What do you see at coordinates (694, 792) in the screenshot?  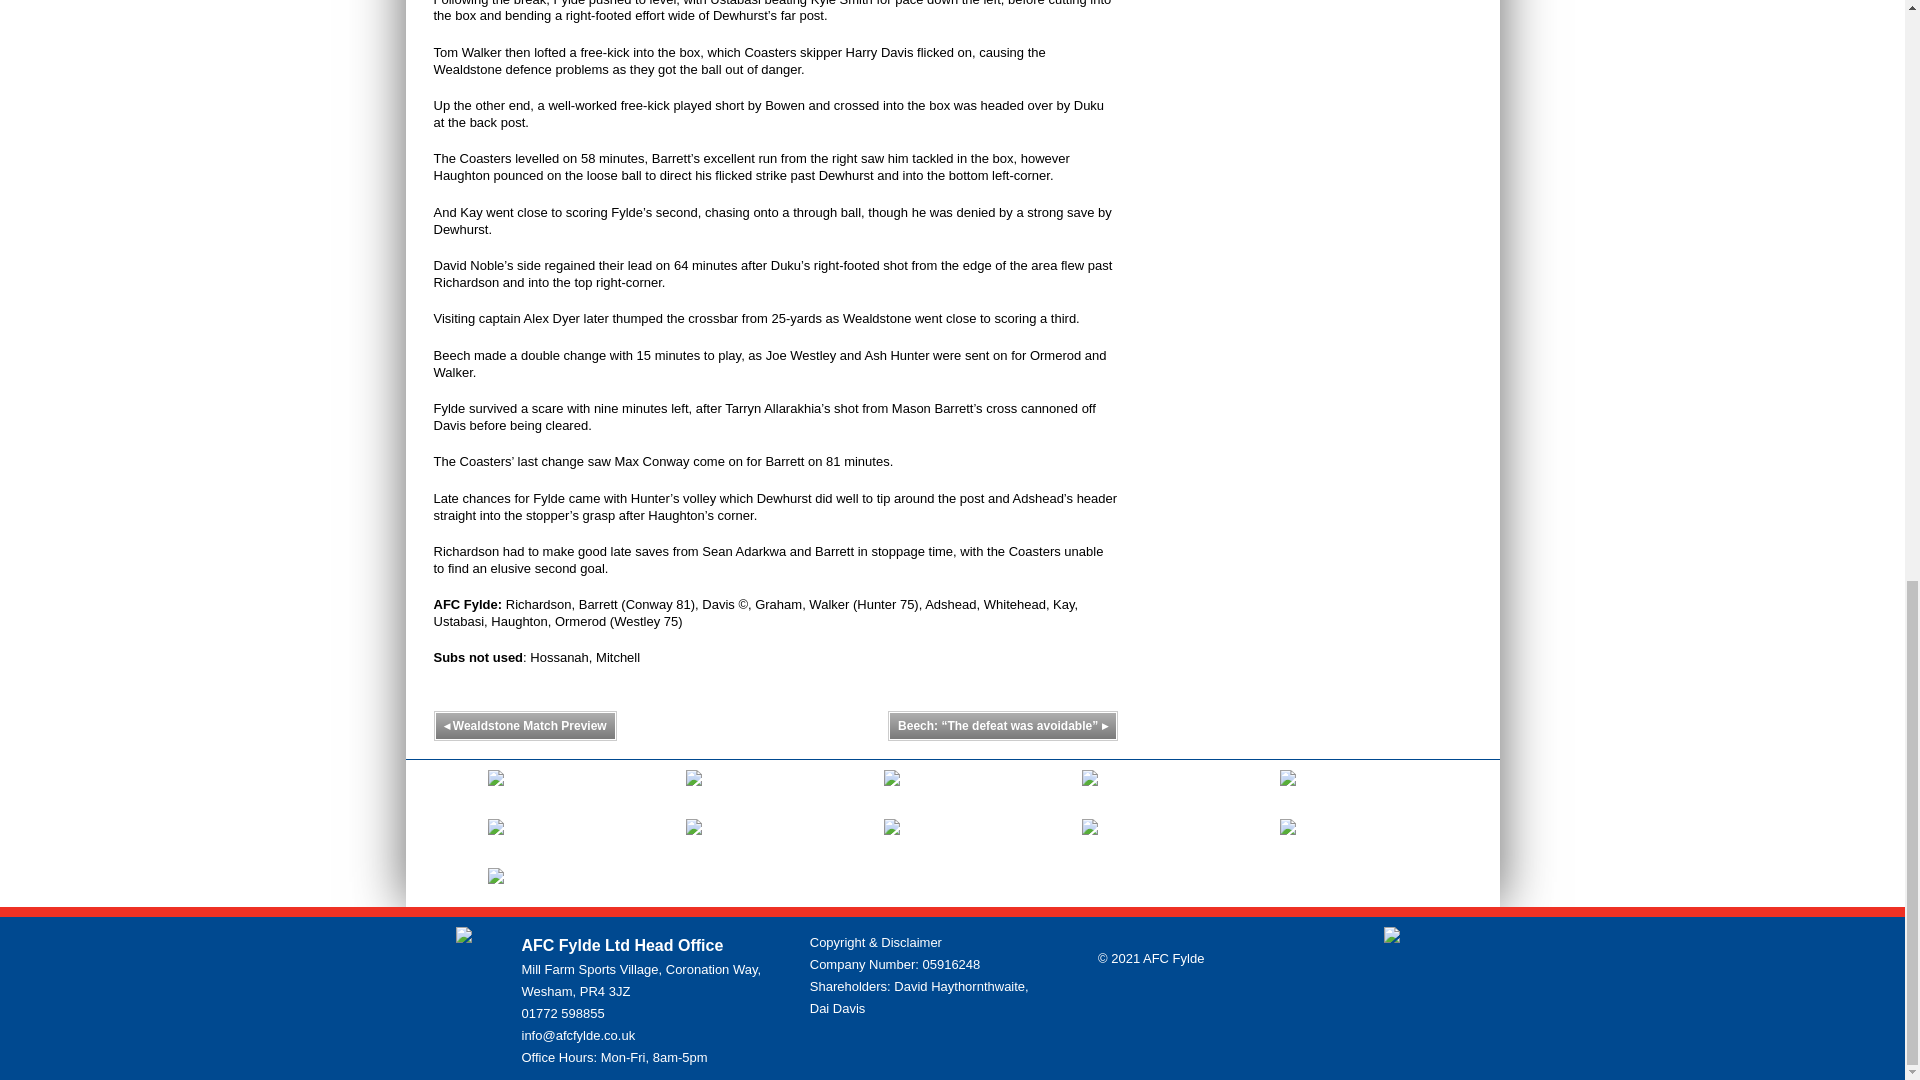 I see `The Baxter Group` at bounding box center [694, 792].